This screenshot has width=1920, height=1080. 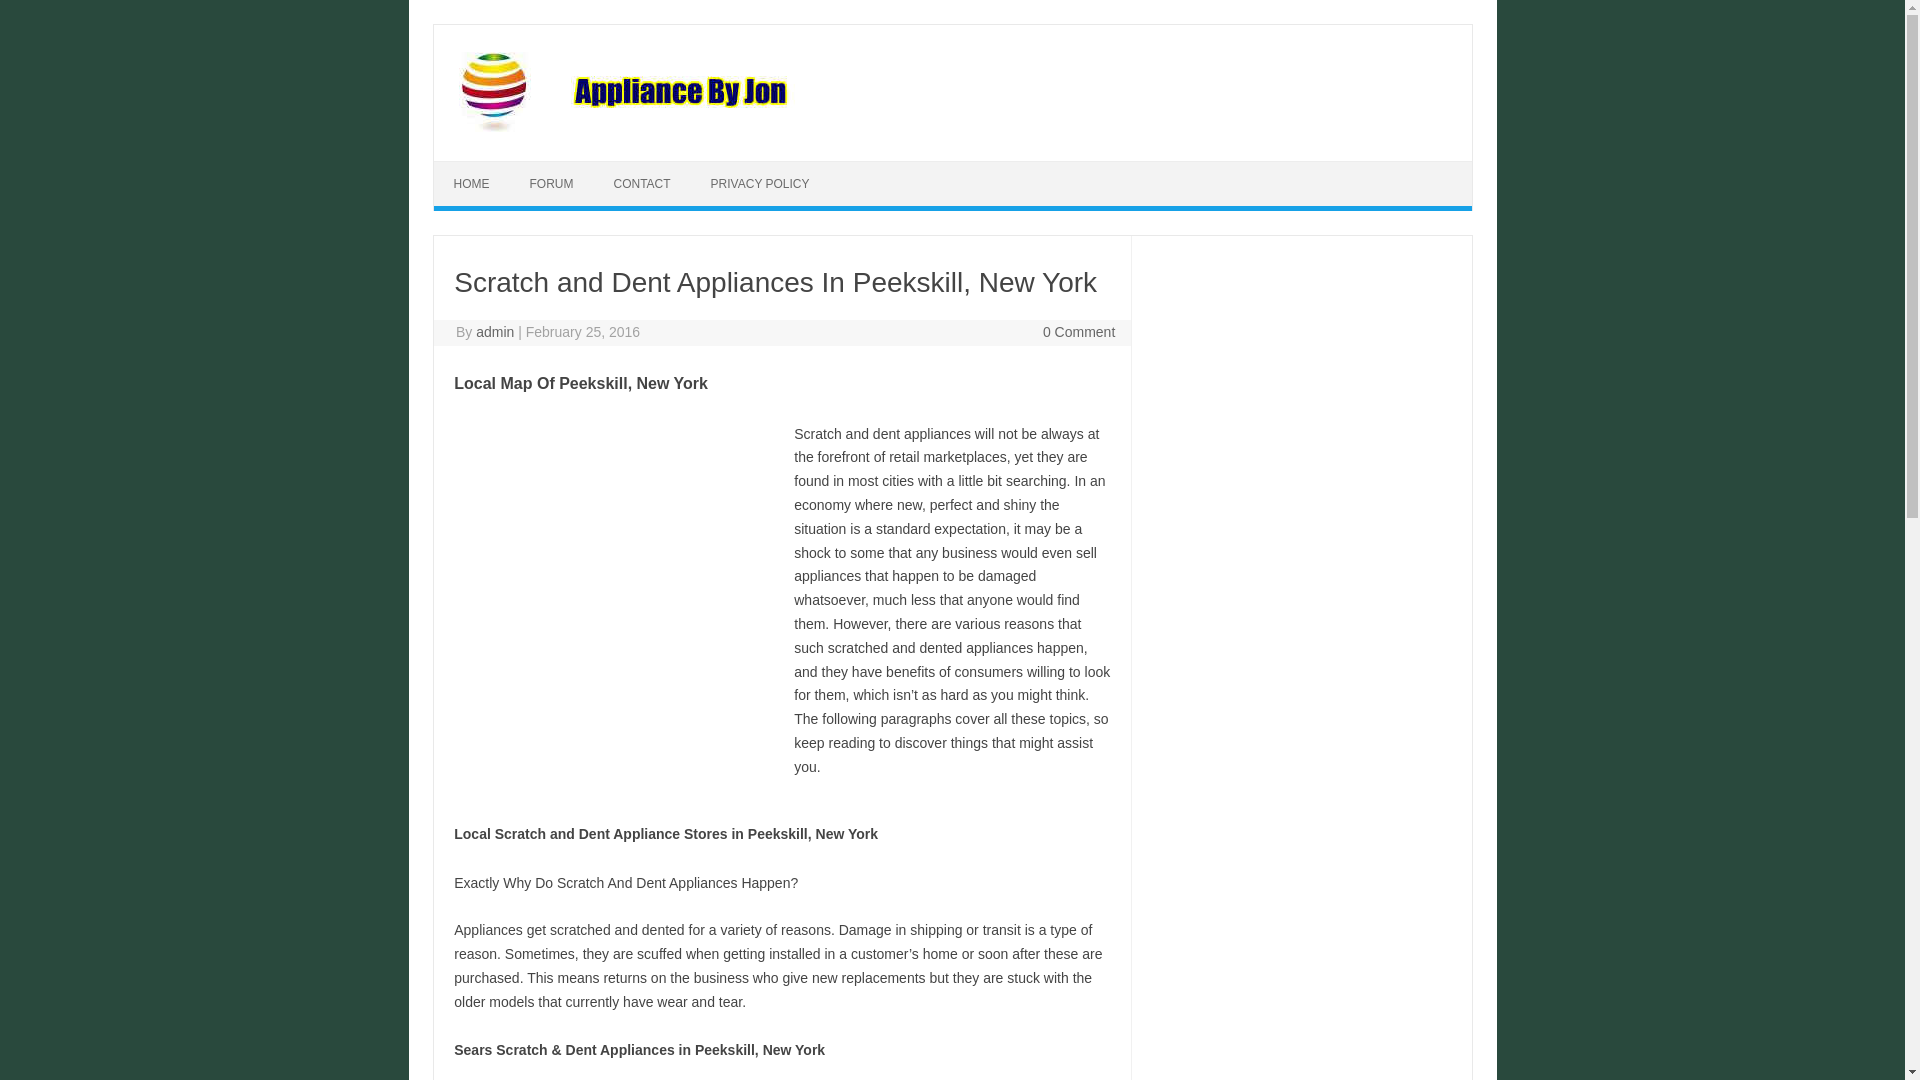 I want to click on PRIVACY POLICY, so click(x=760, y=184).